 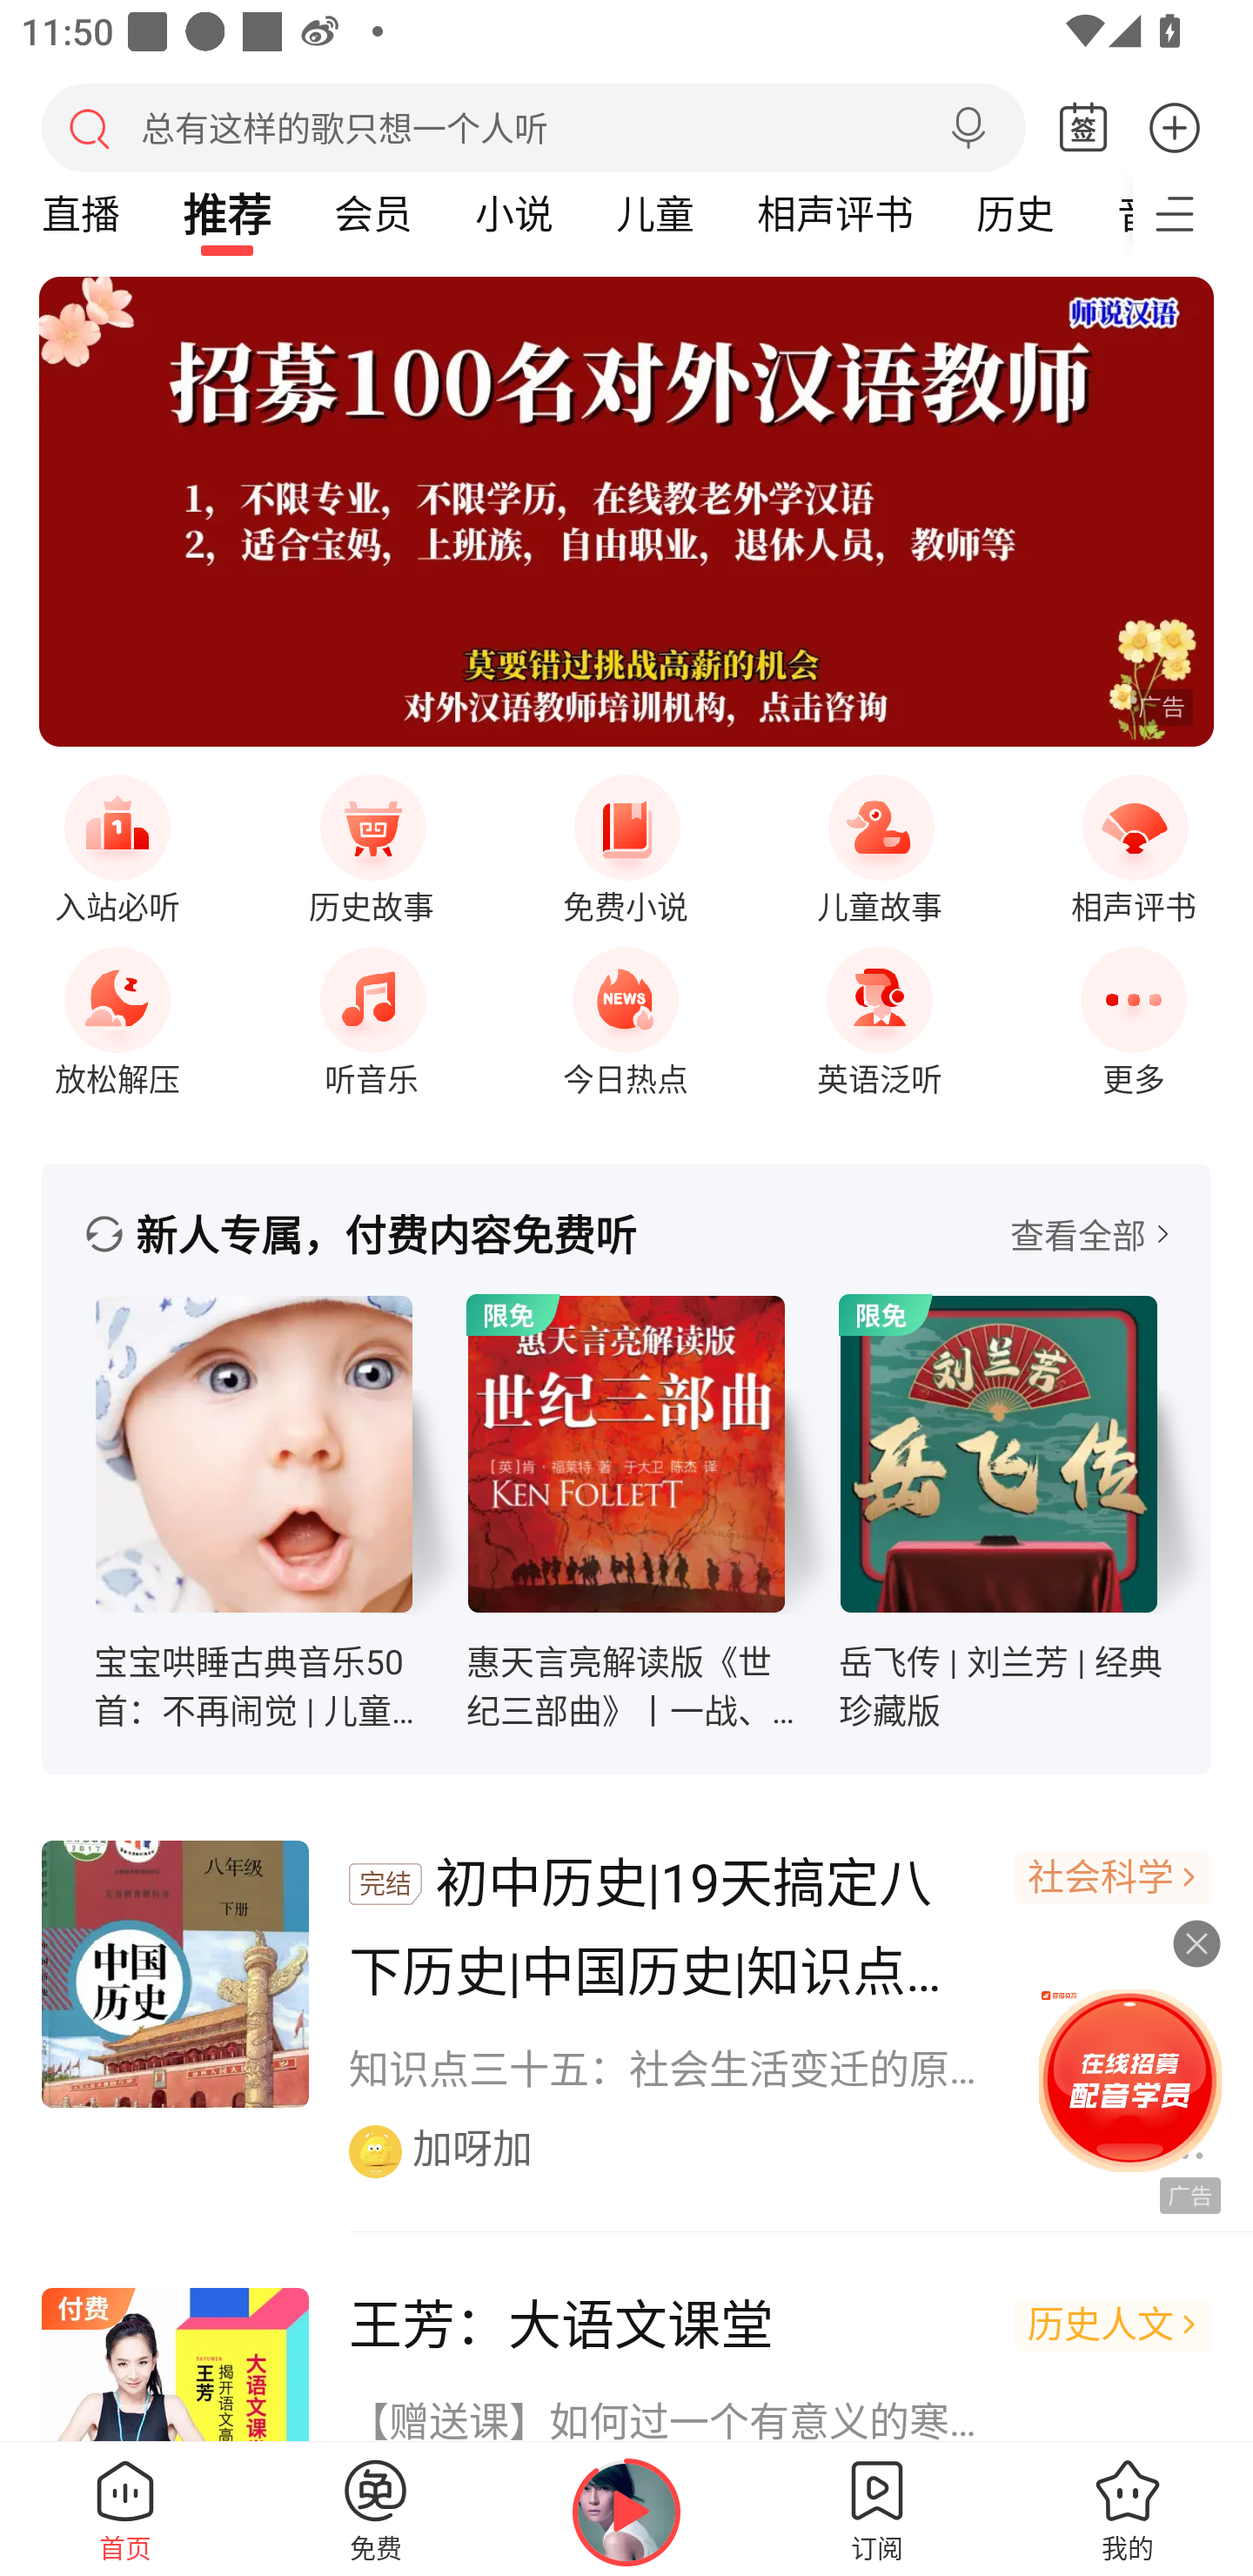 I want to click on 专辑图标, so click(x=254, y=1453).